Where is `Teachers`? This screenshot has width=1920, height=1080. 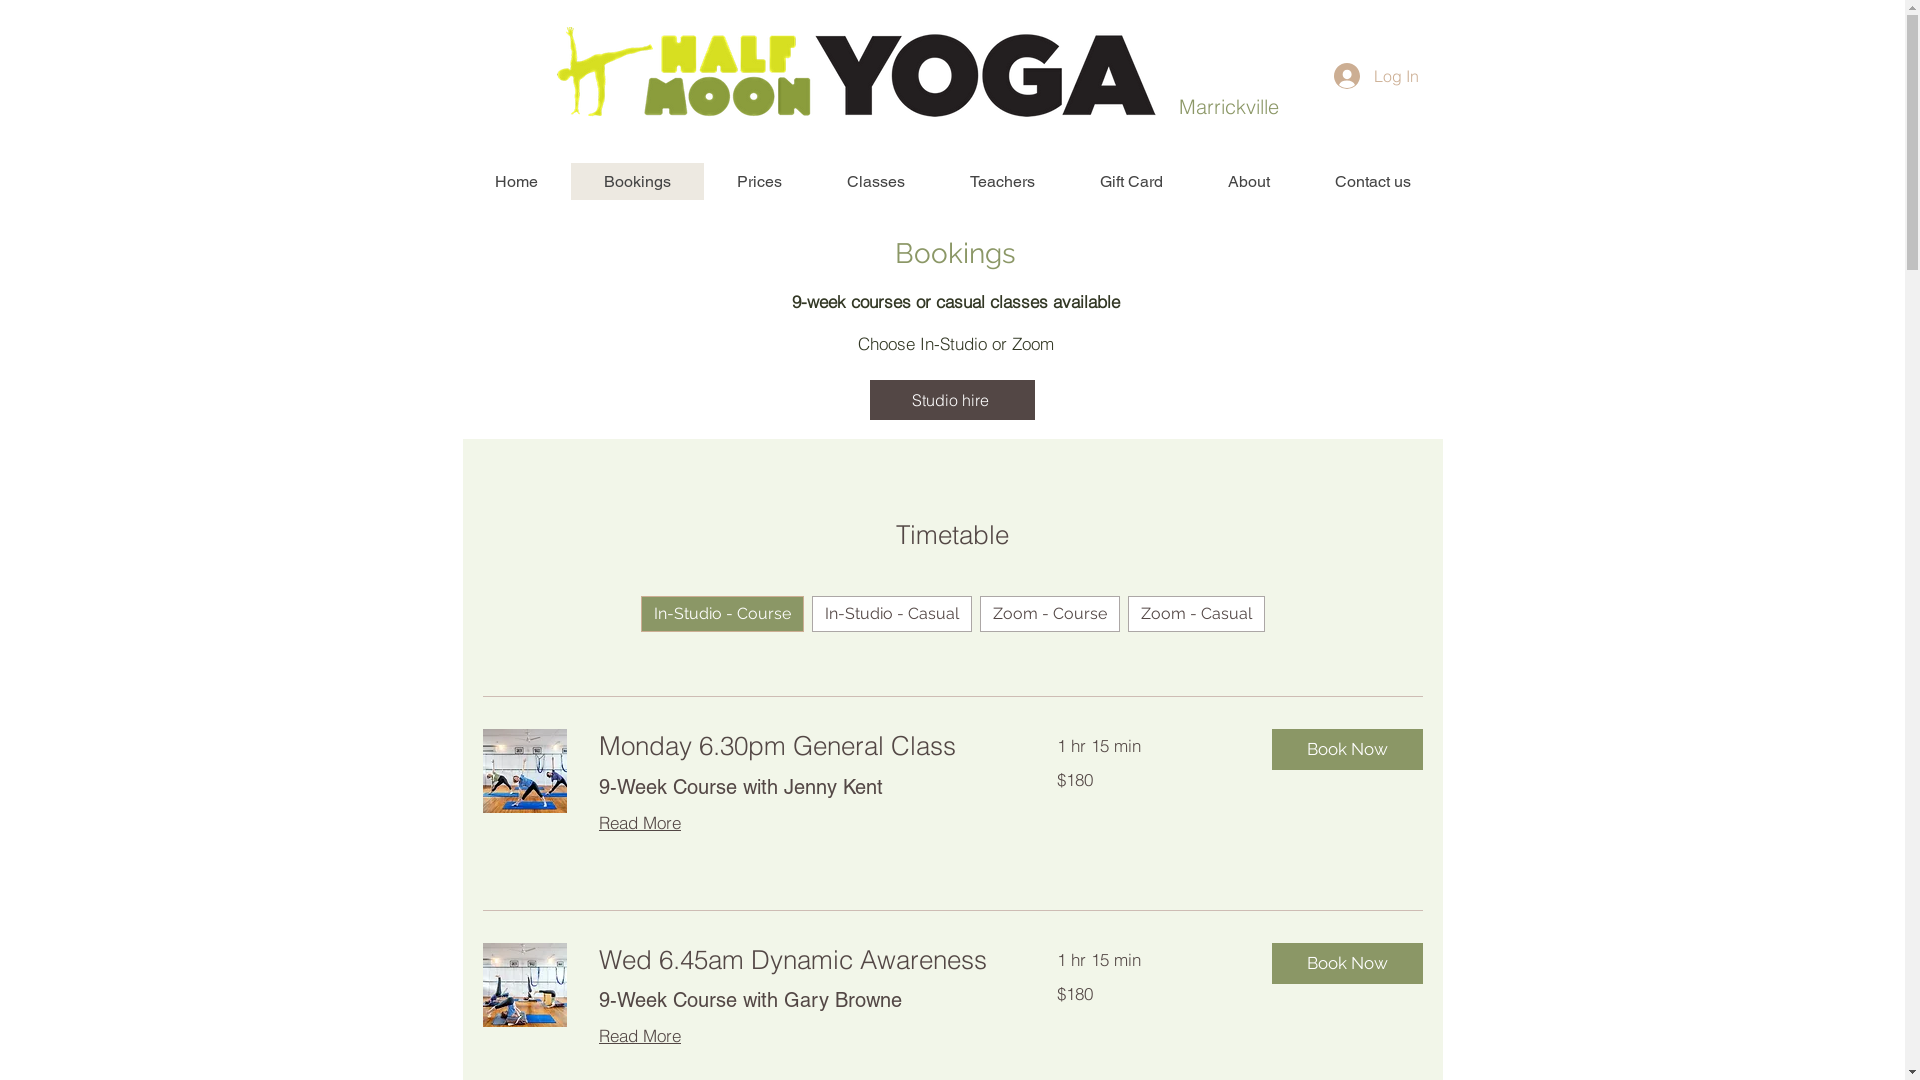 Teachers is located at coordinates (1001, 182).